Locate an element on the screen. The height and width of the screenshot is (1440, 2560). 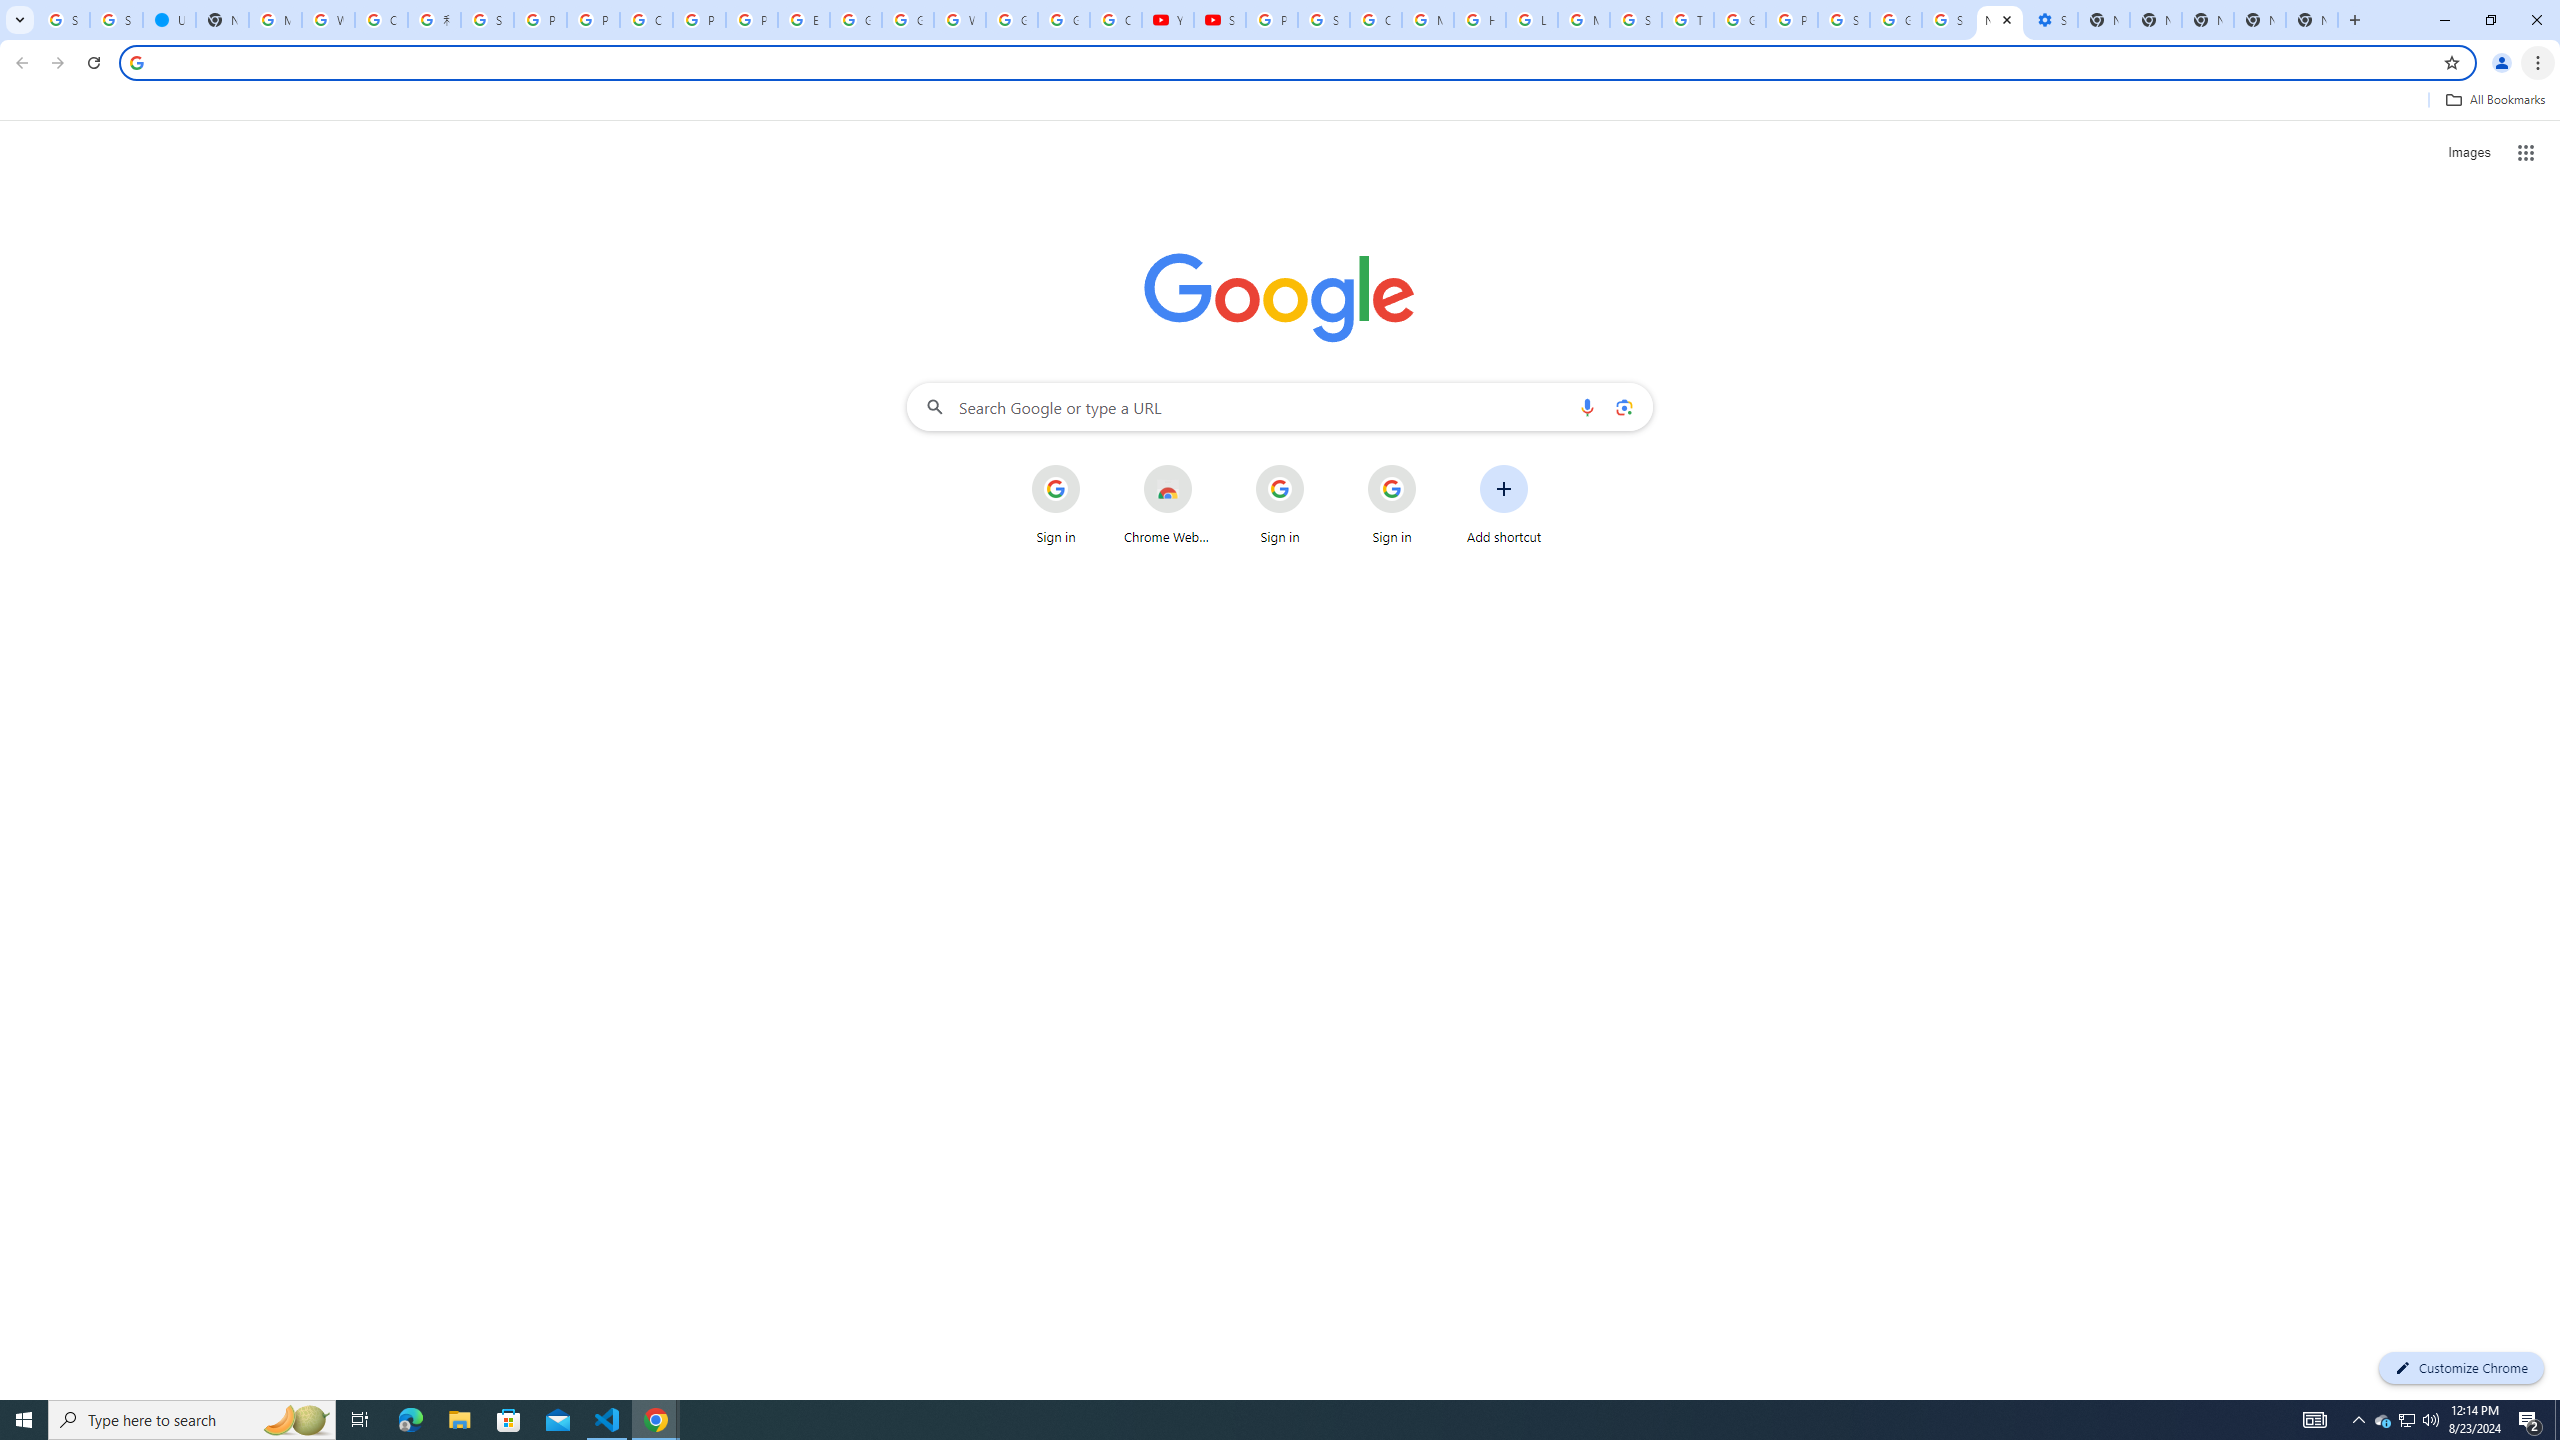
Chrome Web Store is located at coordinates (1167, 505).